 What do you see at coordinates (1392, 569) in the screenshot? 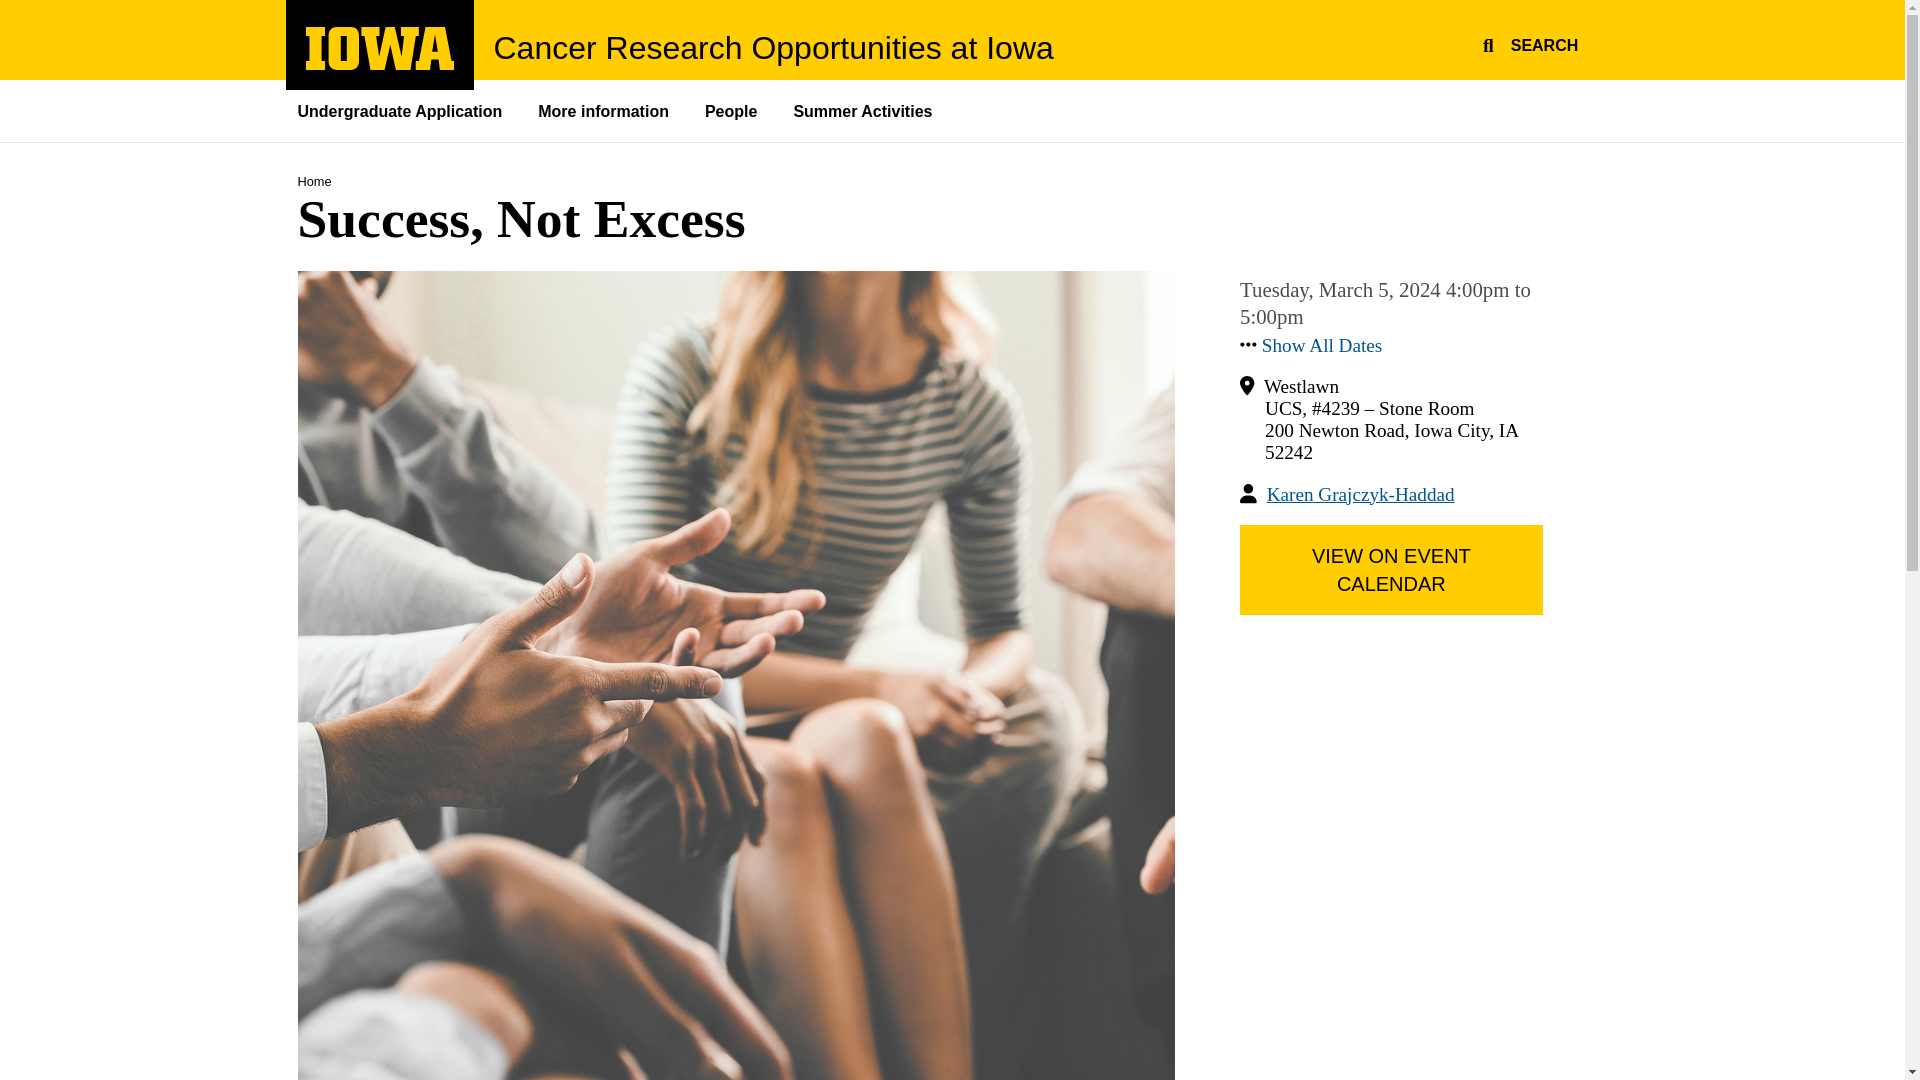
I see `SEARCH` at bounding box center [1392, 569].